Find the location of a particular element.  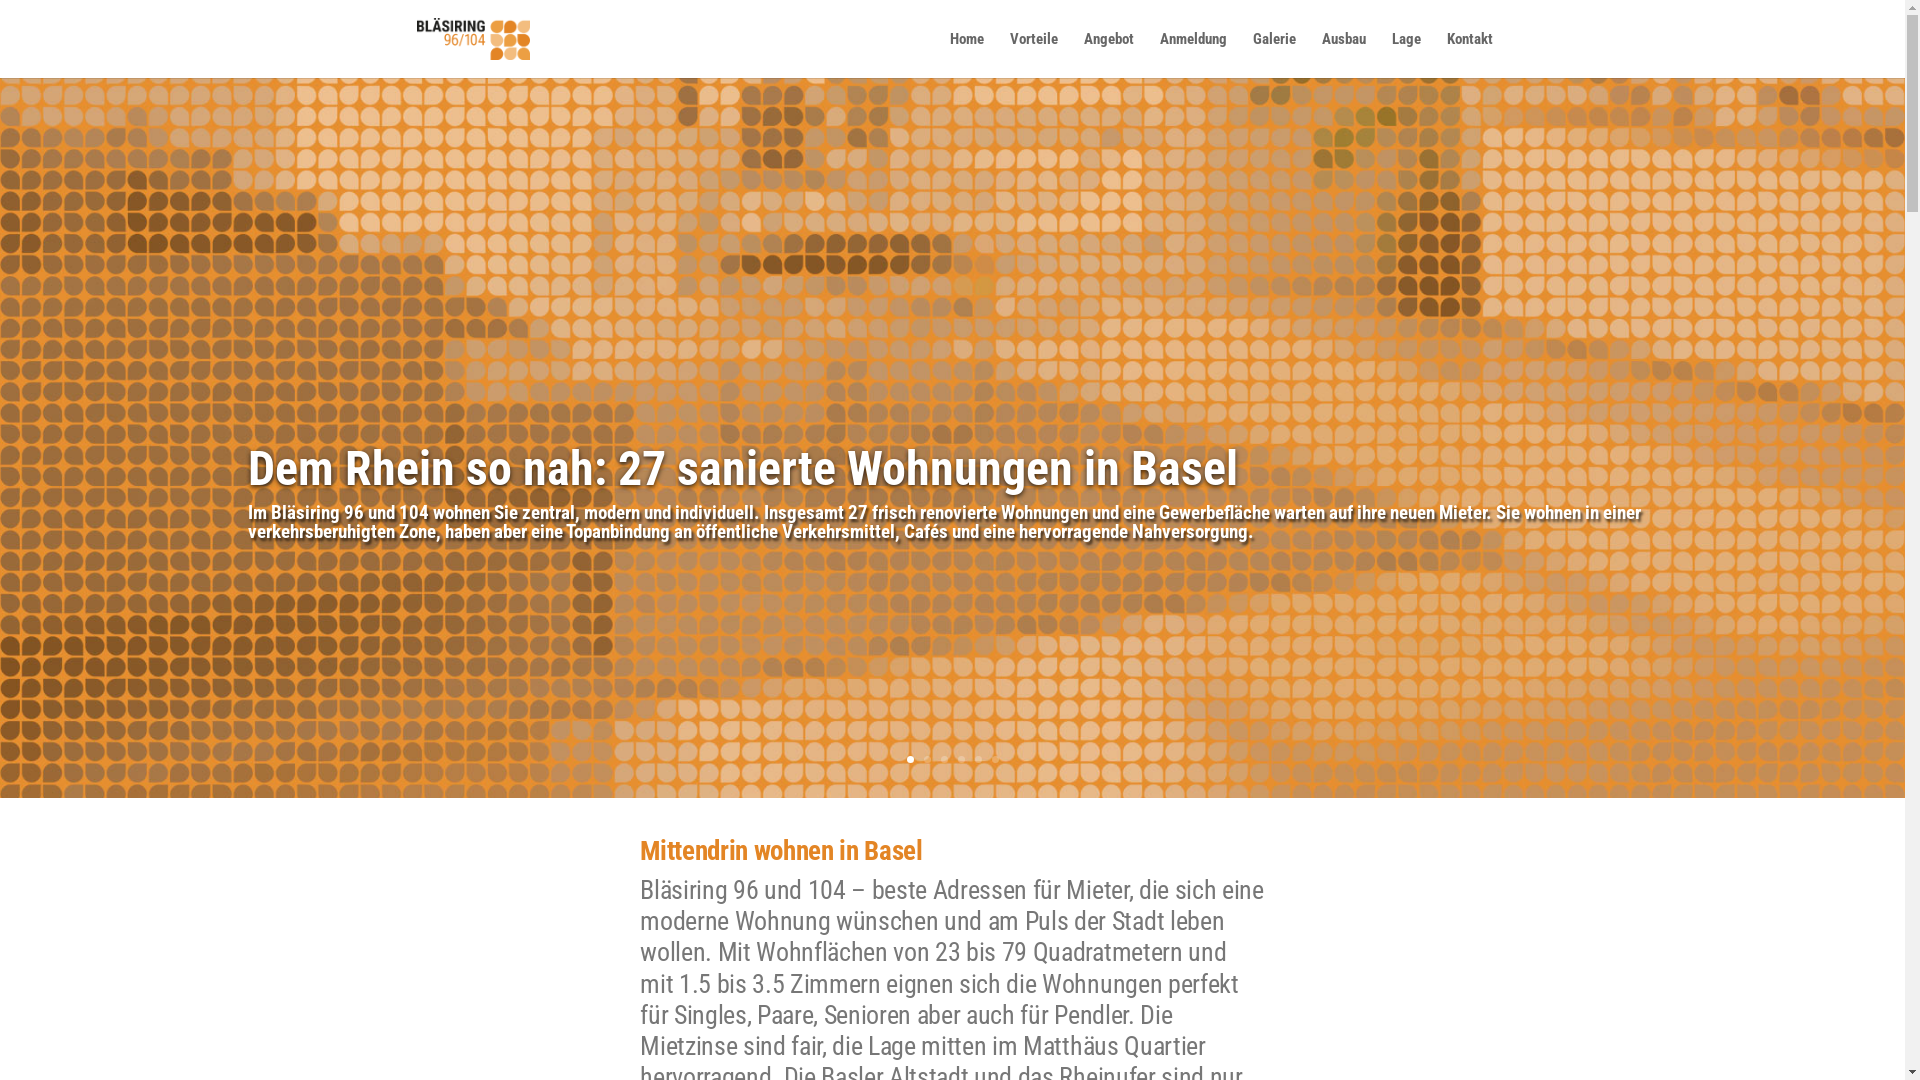

Angebot is located at coordinates (1109, 54).